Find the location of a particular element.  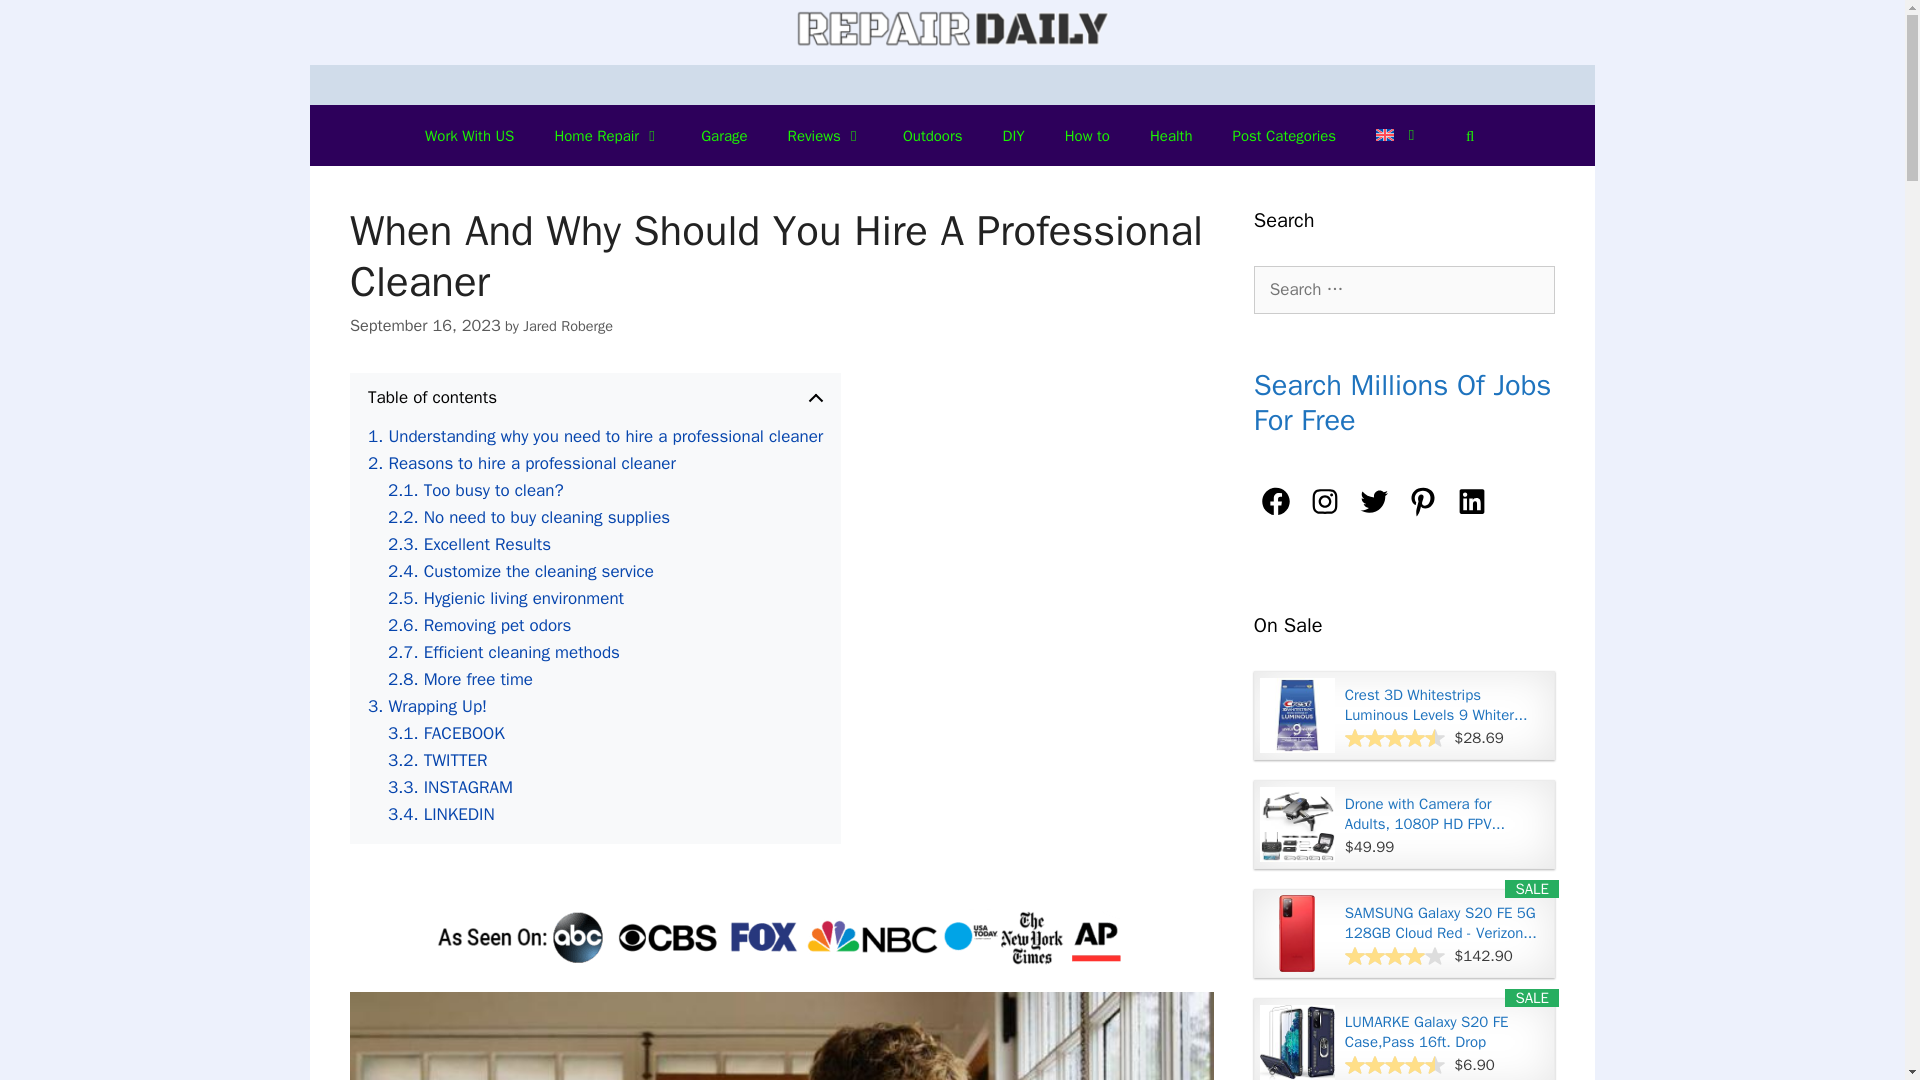

More free time is located at coordinates (460, 680).